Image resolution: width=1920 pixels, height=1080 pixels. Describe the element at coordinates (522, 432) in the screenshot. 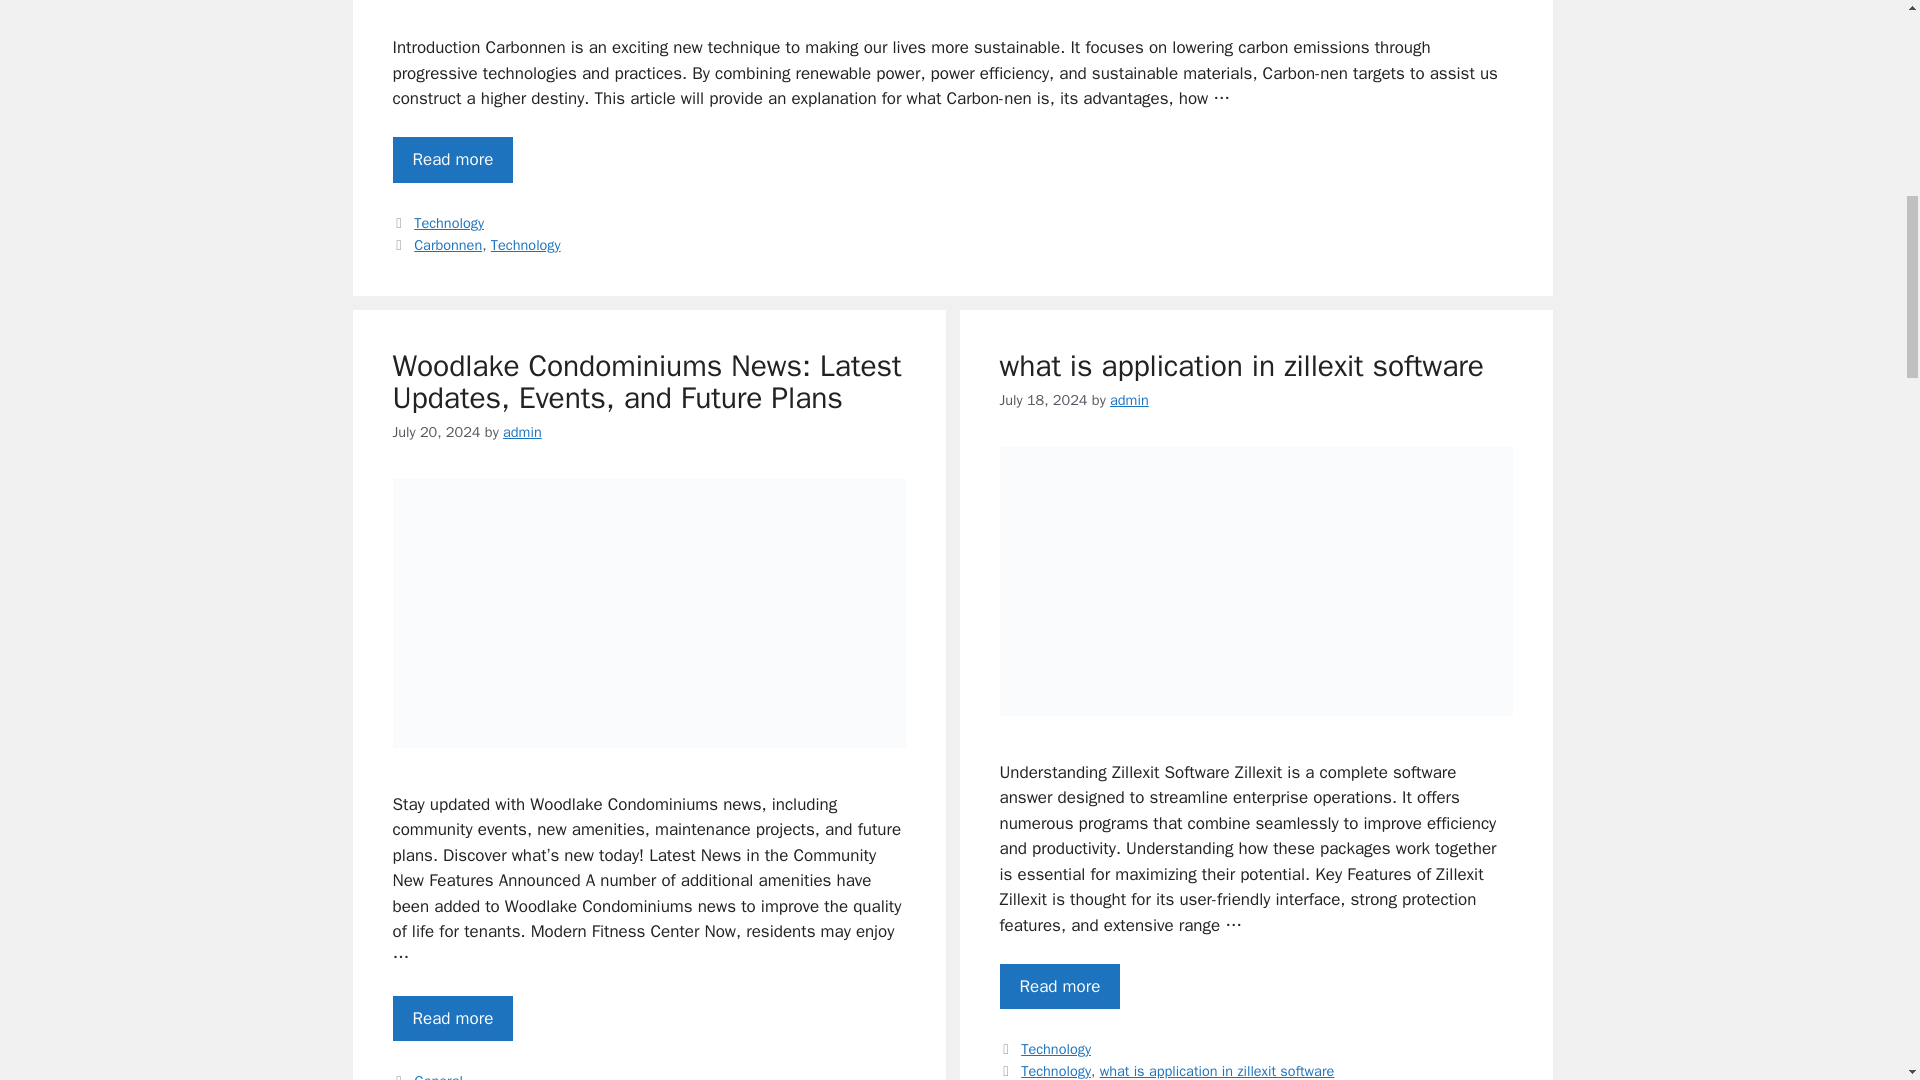

I see `admin` at that location.